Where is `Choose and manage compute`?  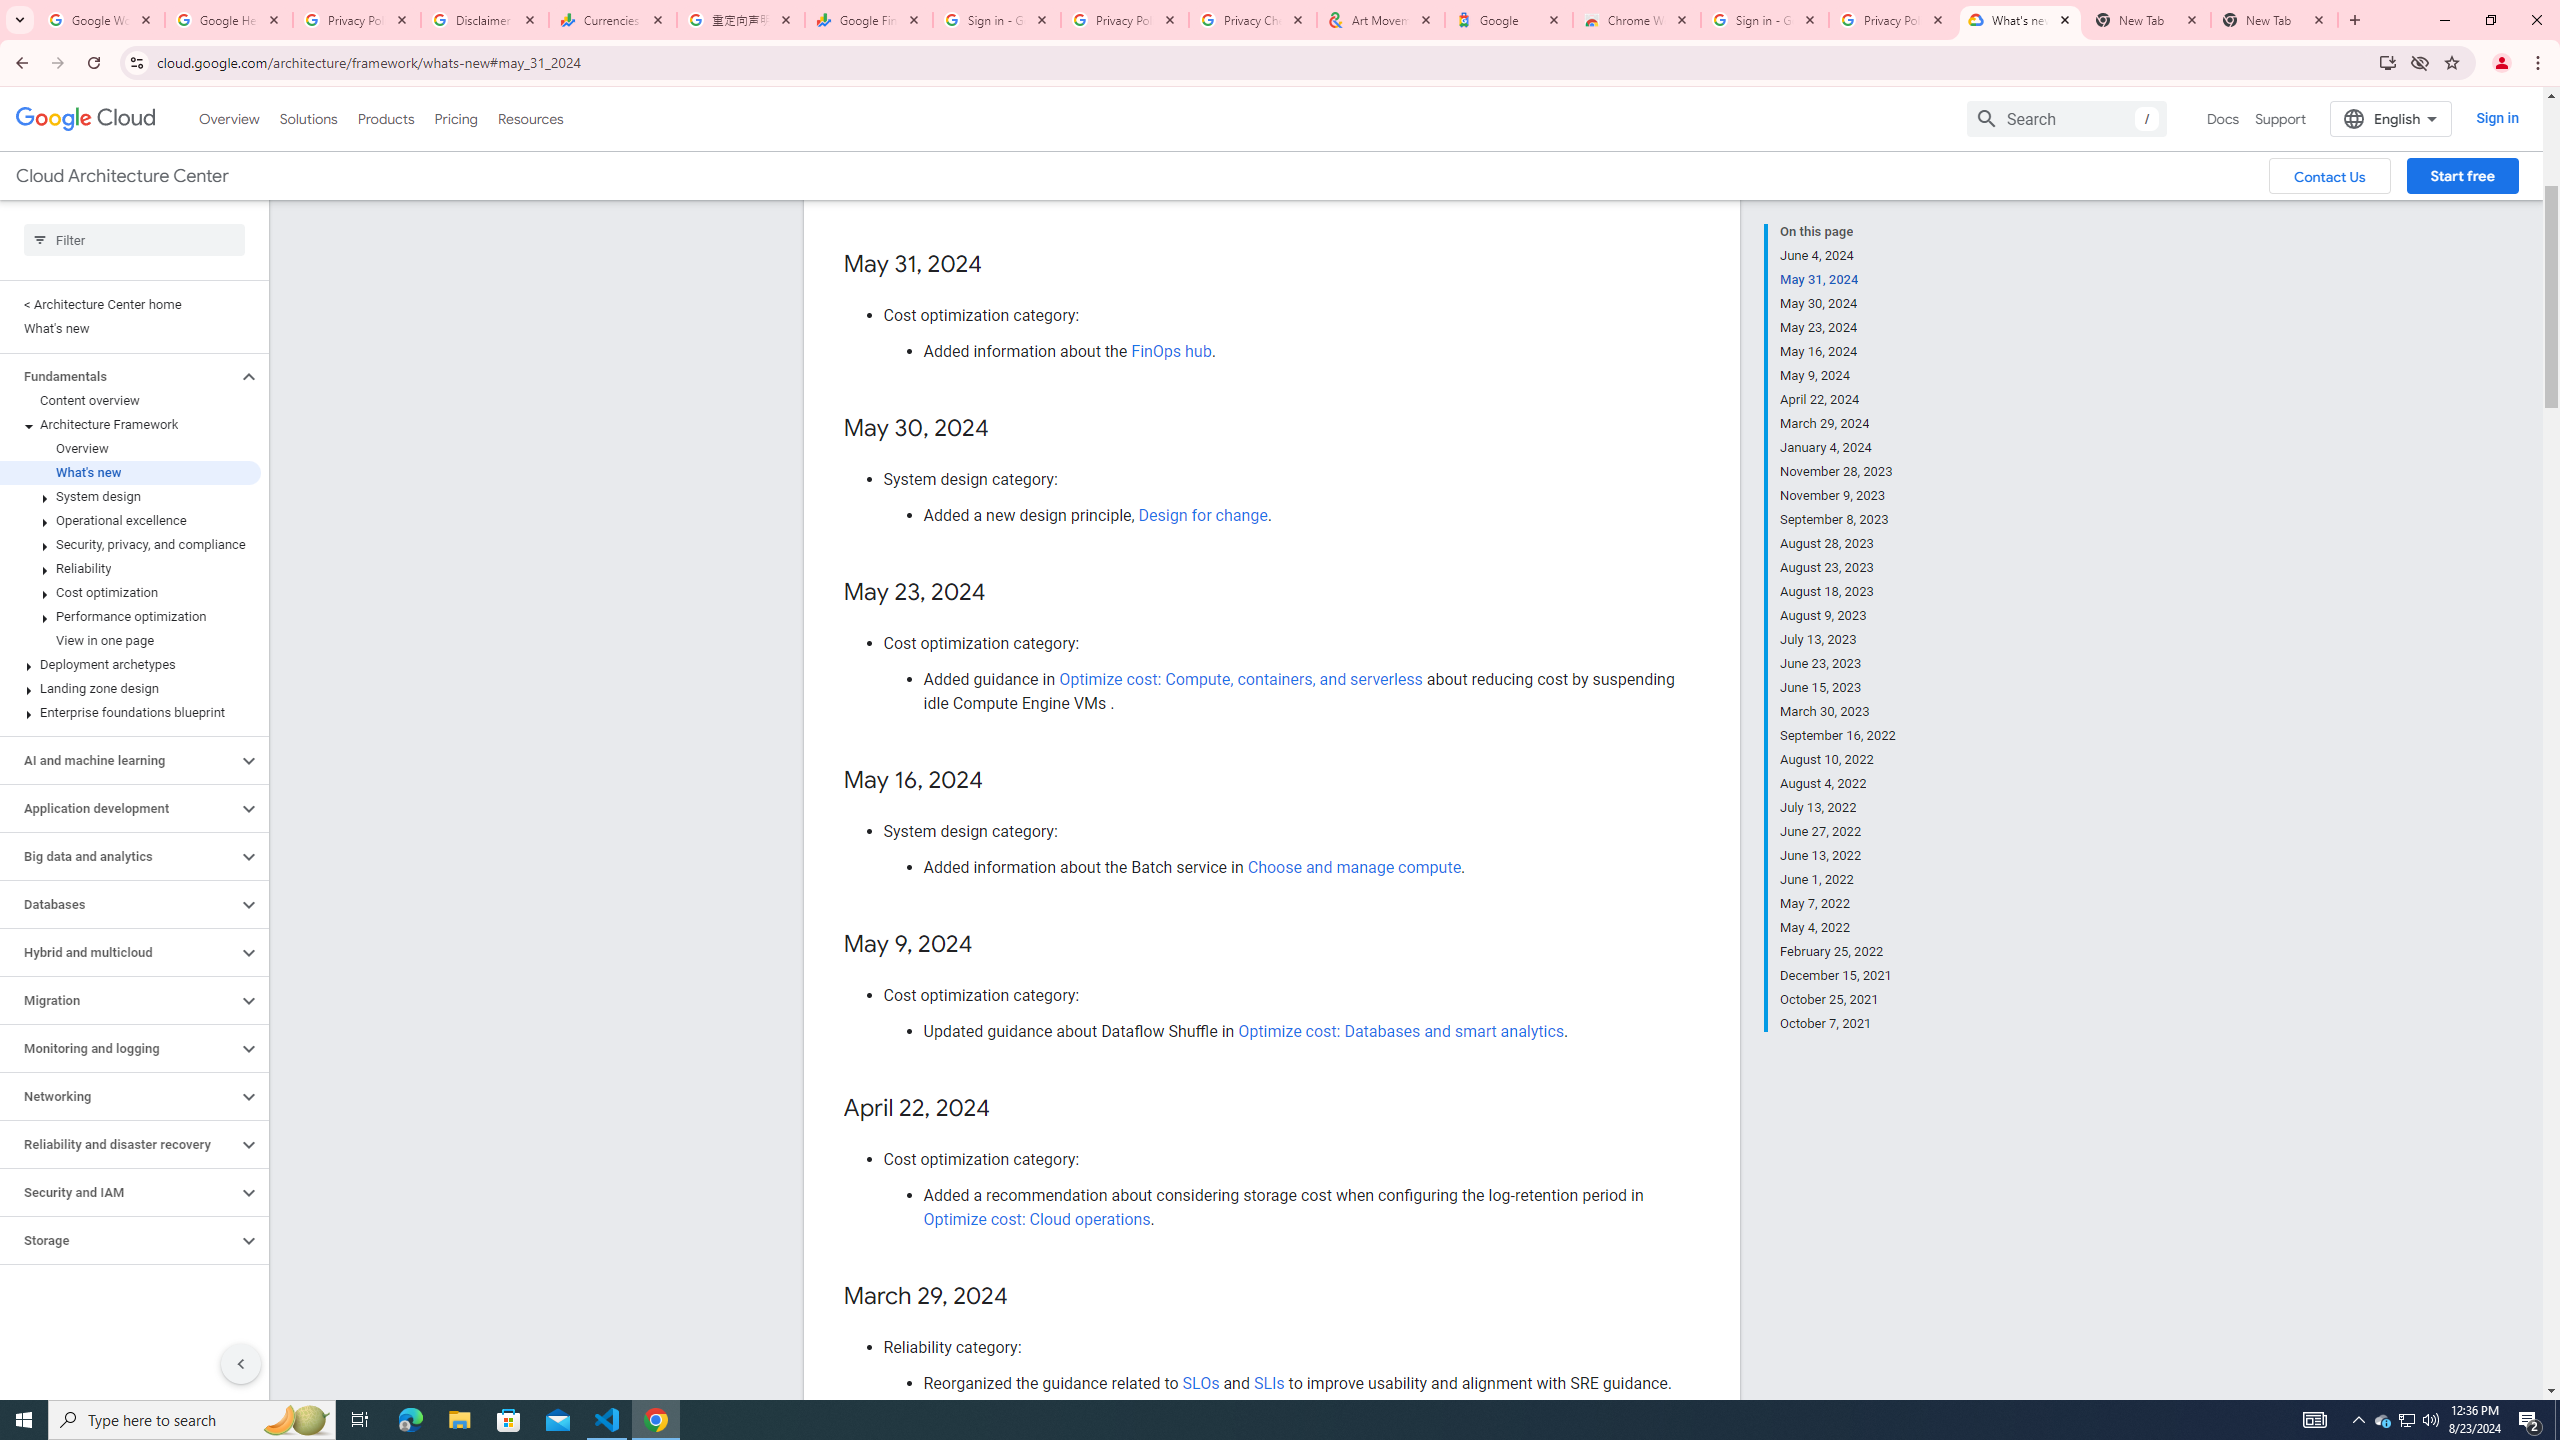
Choose and manage compute is located at coordinates (1354, 867).